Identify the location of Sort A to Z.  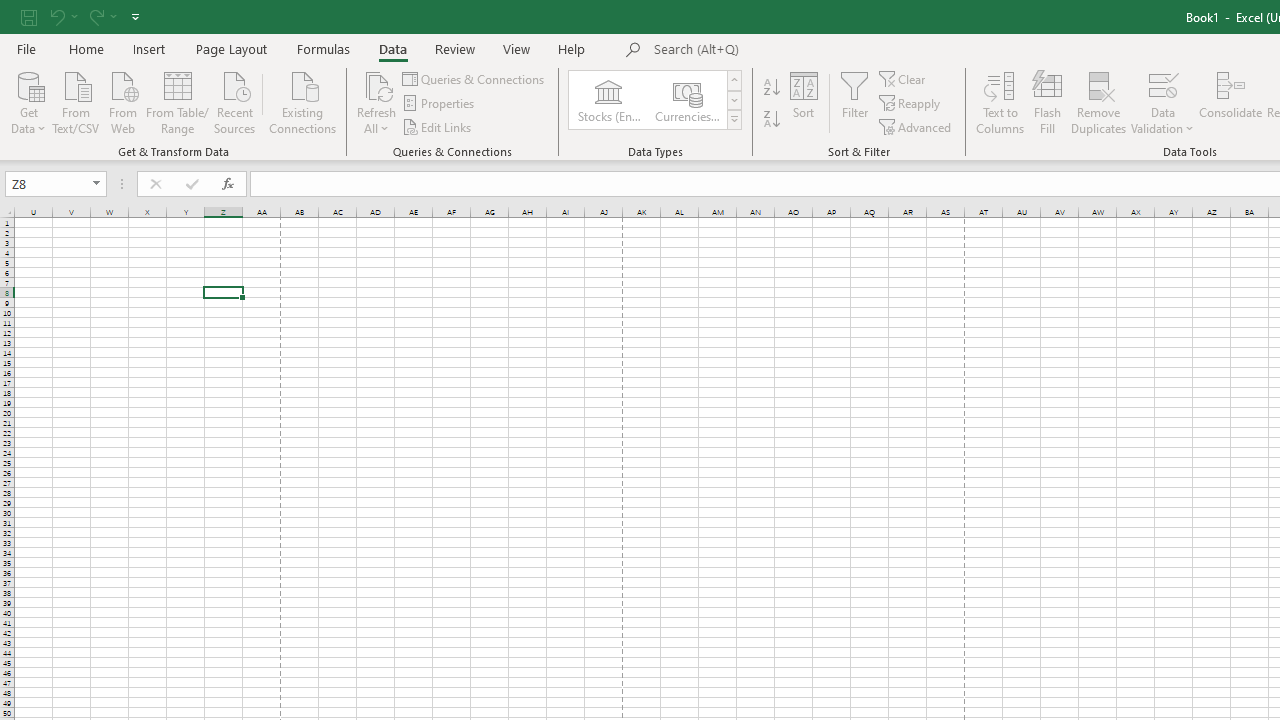
(772, 88).